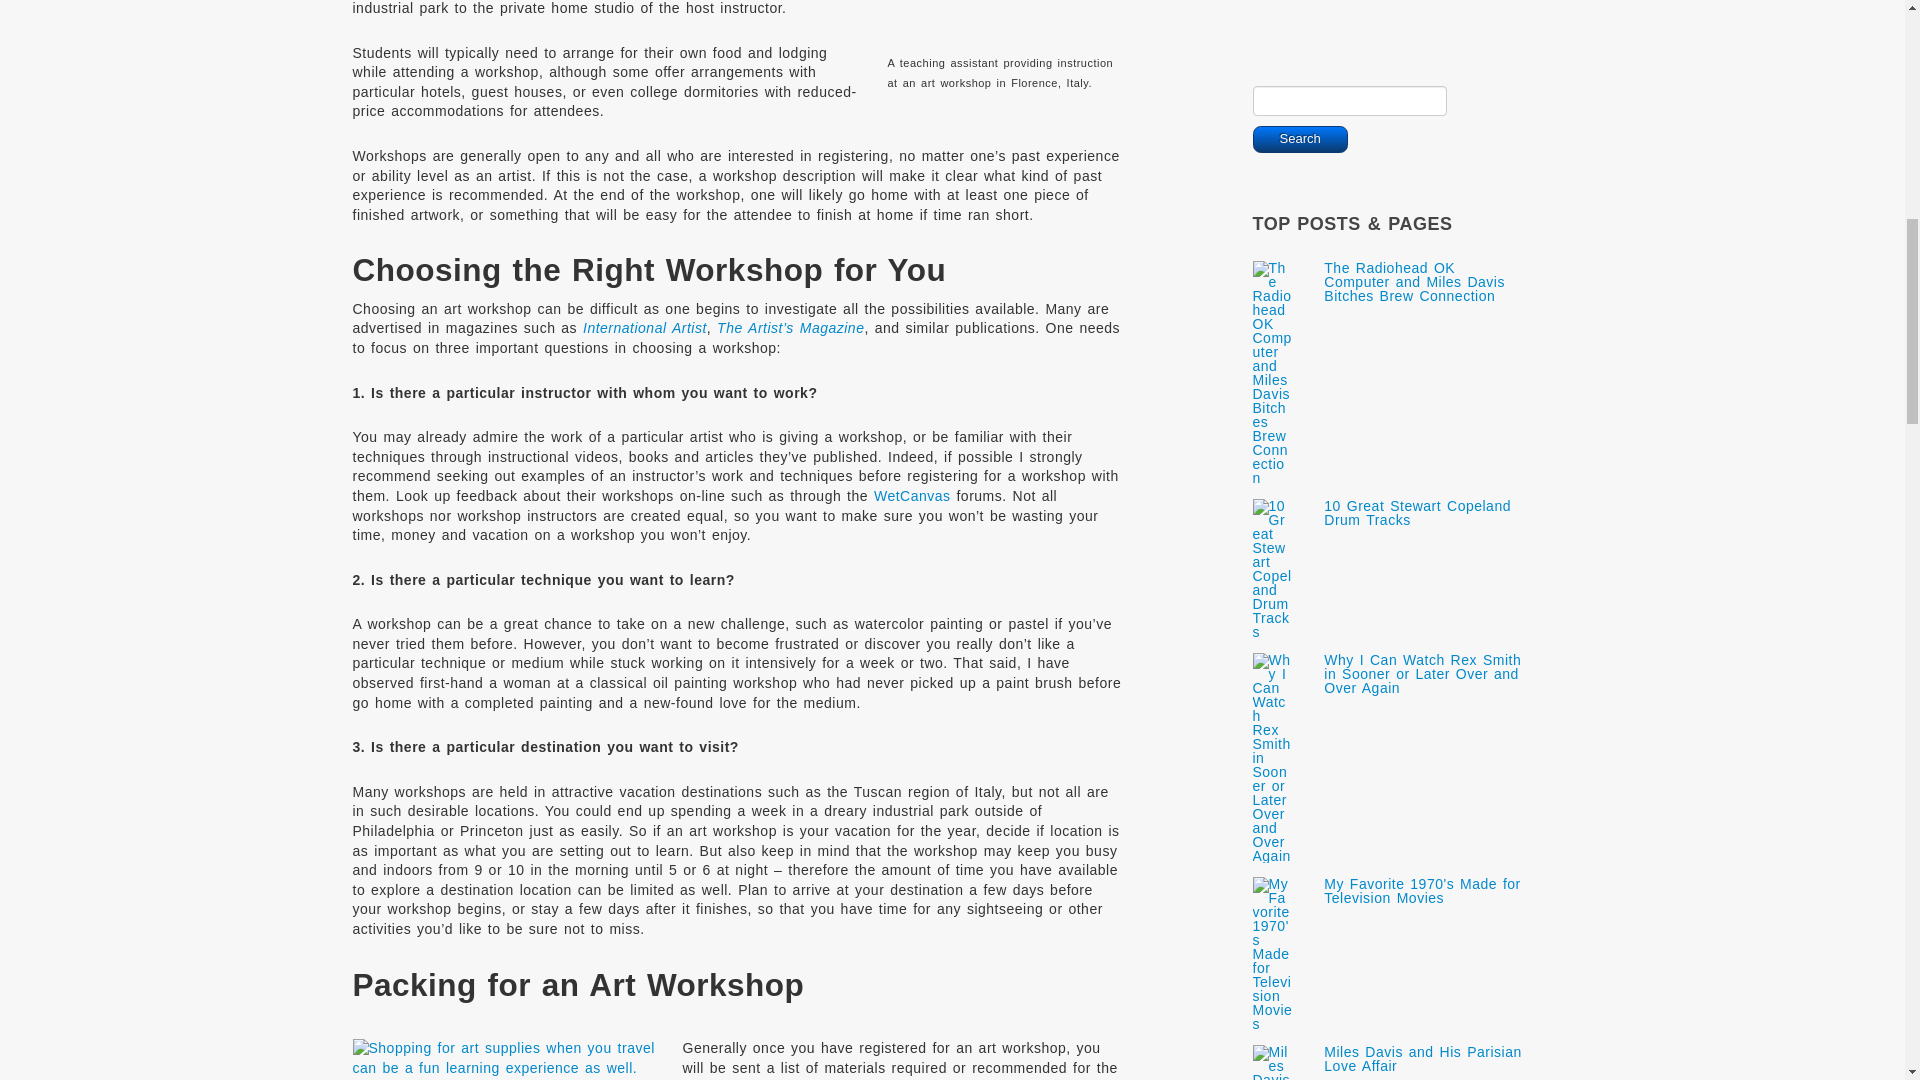  Describe the element at coordinates (1299, 140) in the screenshot. I see `Search` at that location.